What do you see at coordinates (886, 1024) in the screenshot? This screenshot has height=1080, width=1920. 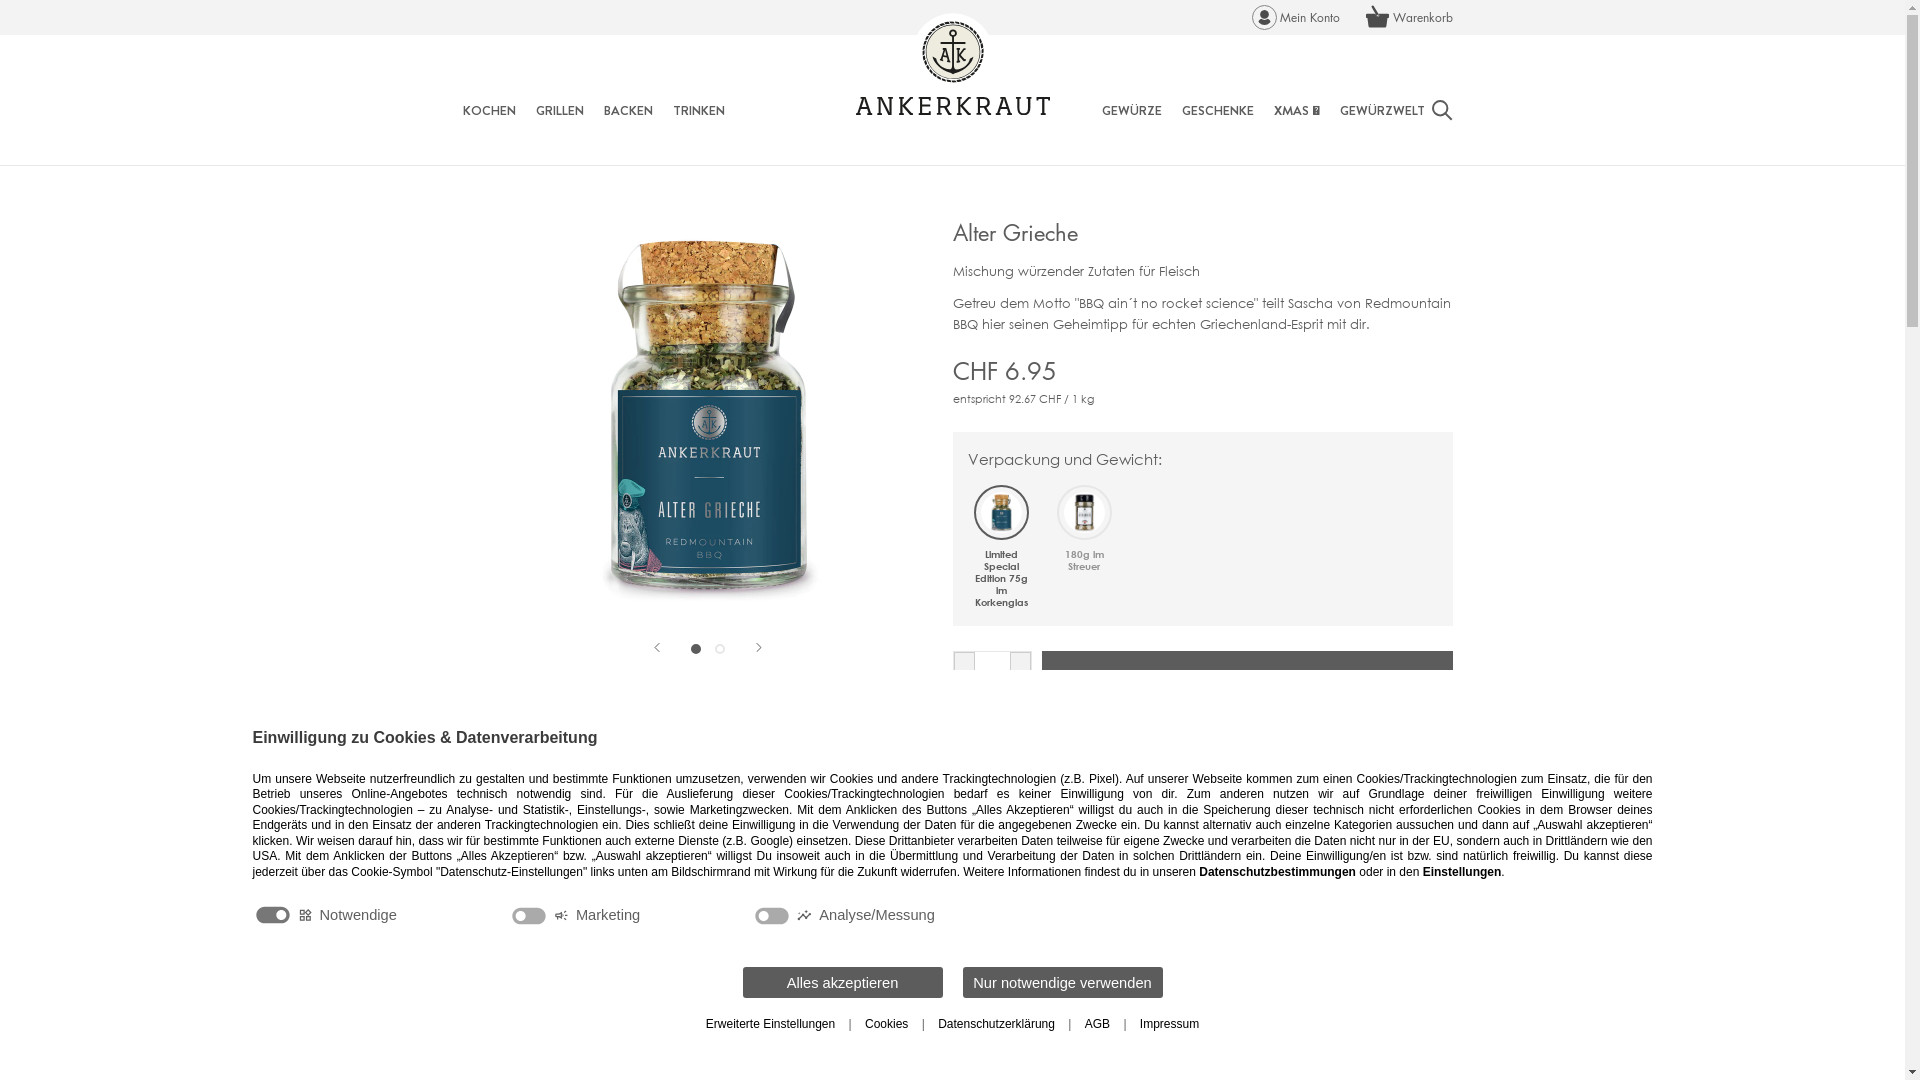 I see `Cookies` at bounding box center [886, 1024].